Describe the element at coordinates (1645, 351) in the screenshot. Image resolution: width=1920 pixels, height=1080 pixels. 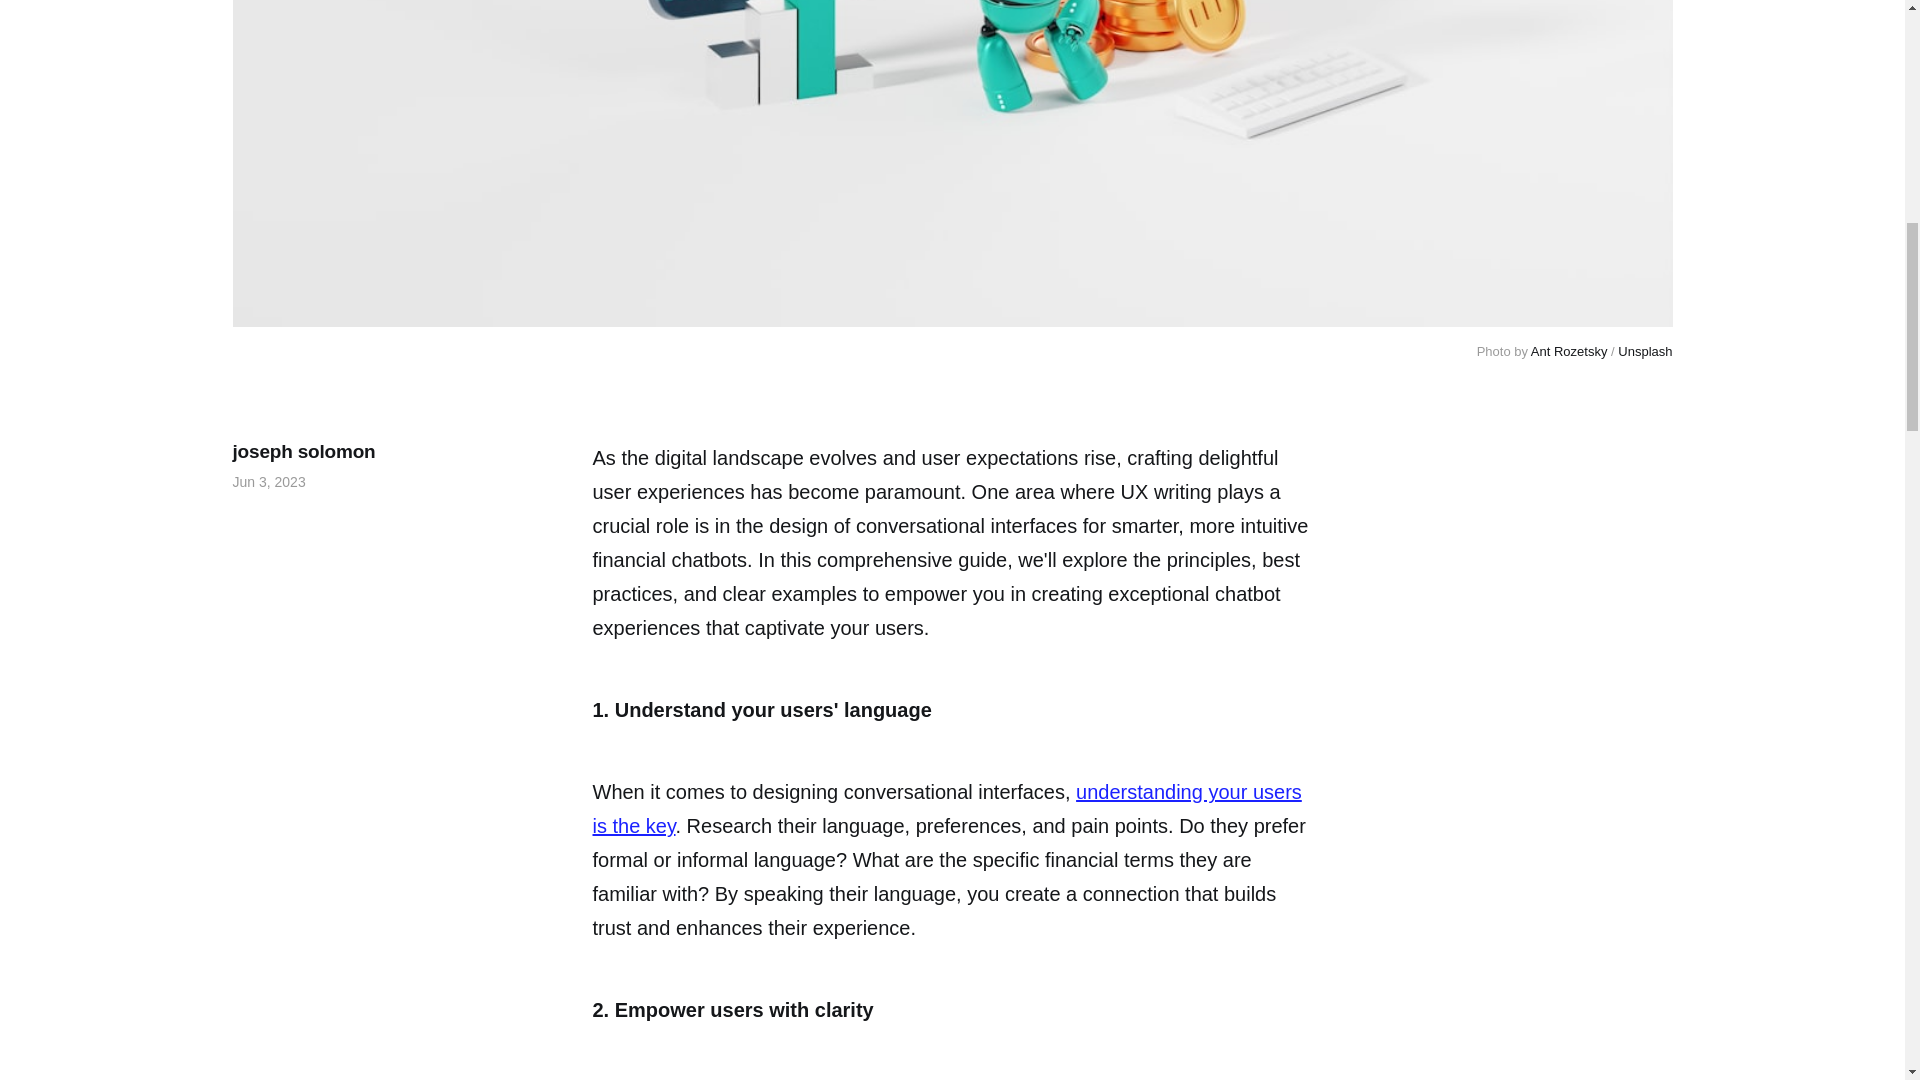
I see `Unsplash` at that location.